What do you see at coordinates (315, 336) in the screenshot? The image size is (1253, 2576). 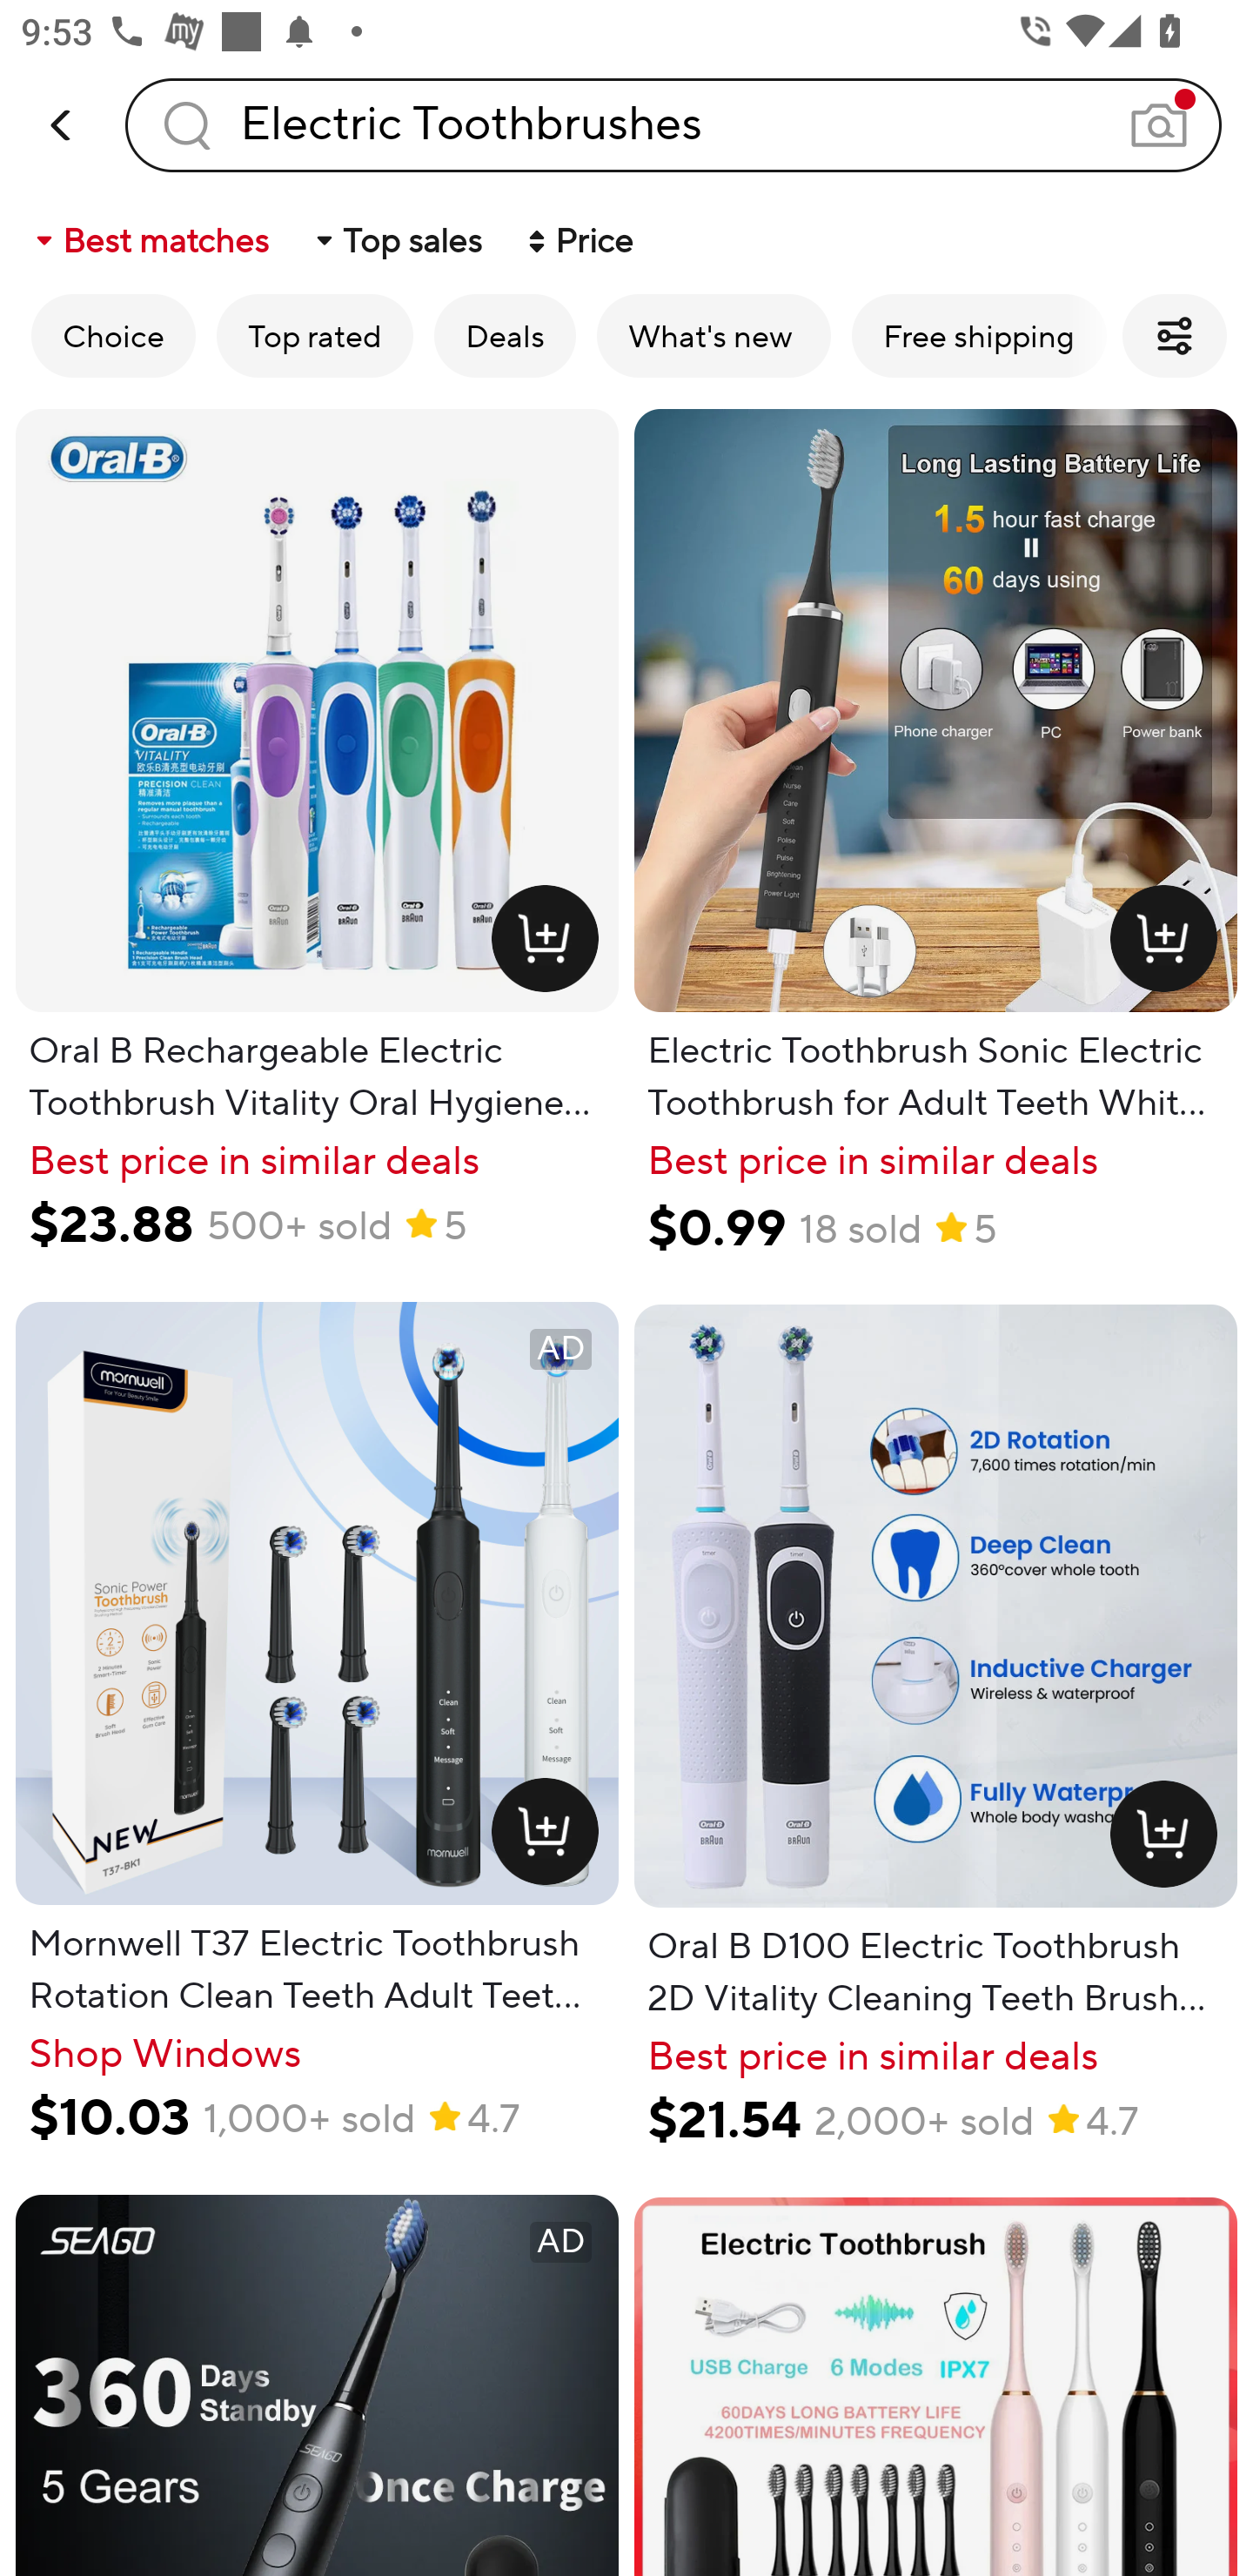 I see `Top rated` at bounding box center [315, 336].